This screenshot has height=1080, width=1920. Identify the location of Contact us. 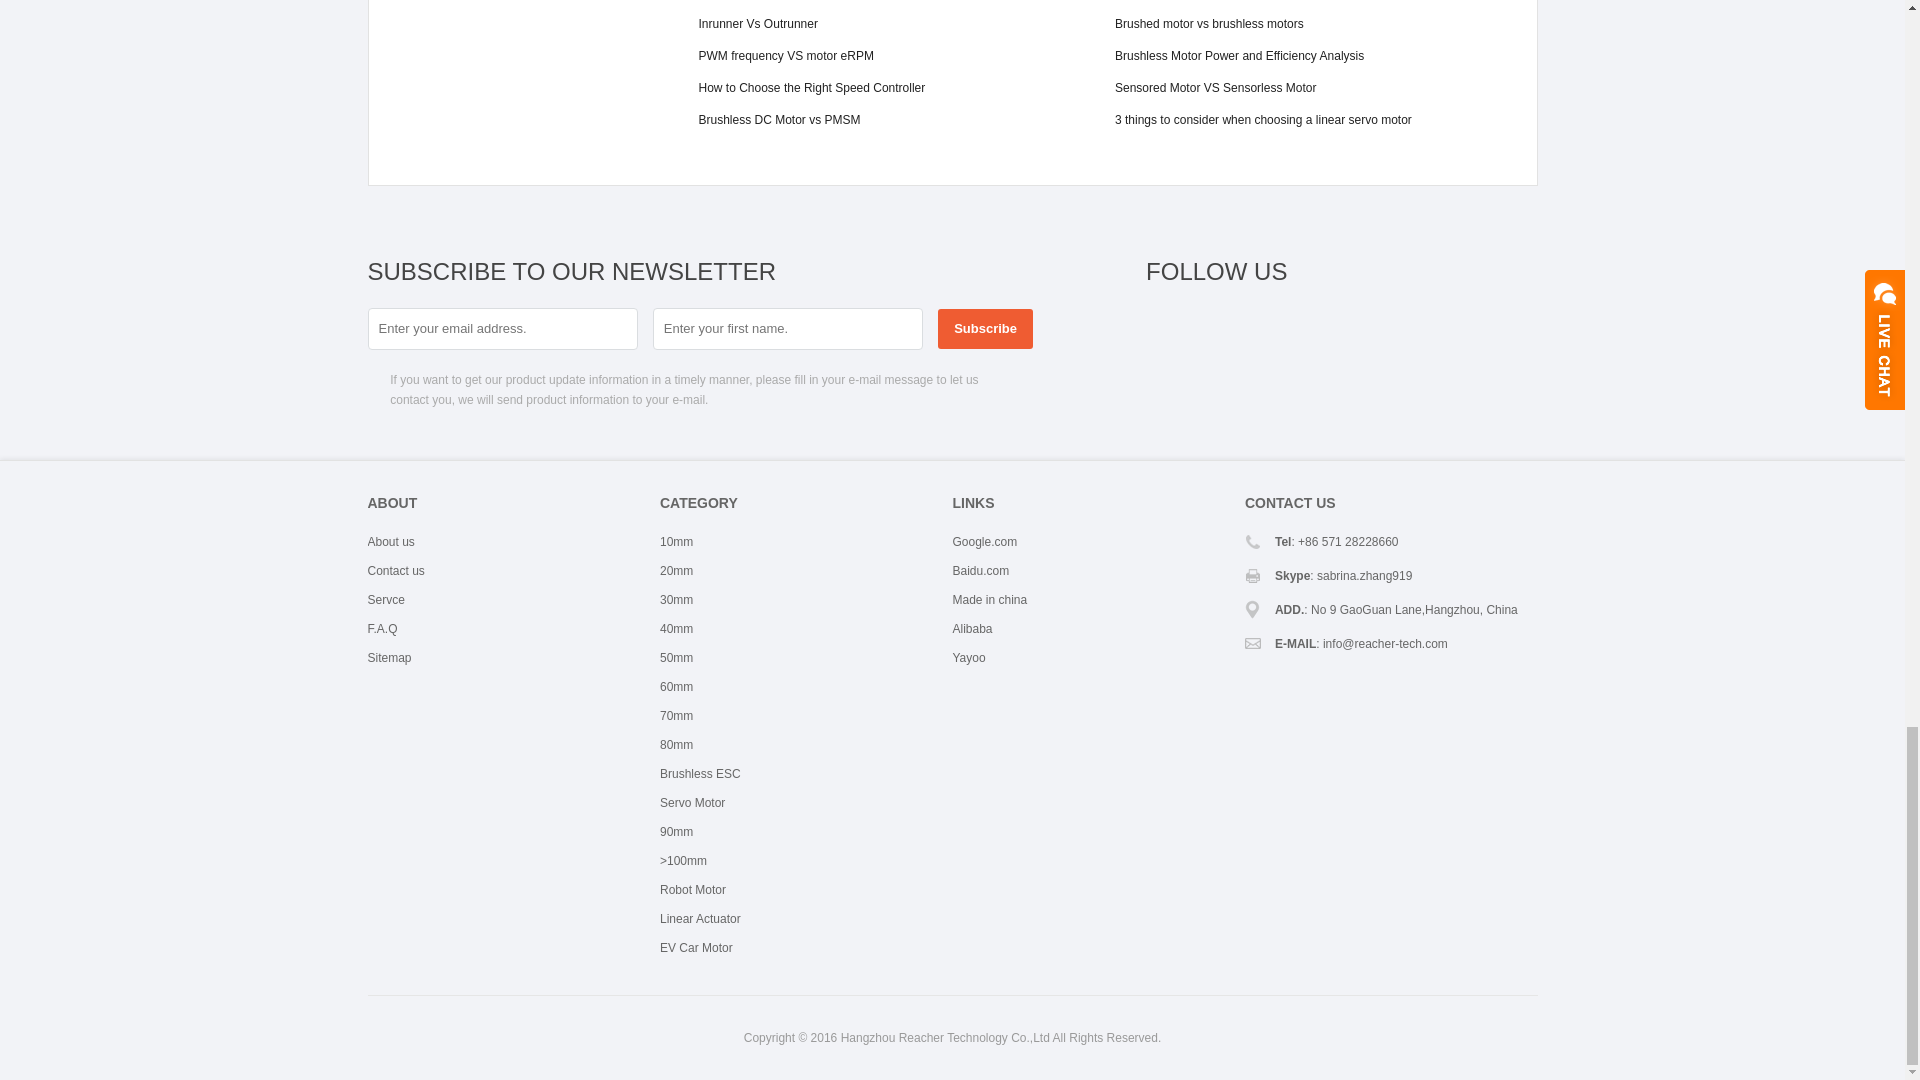
(396, 570).